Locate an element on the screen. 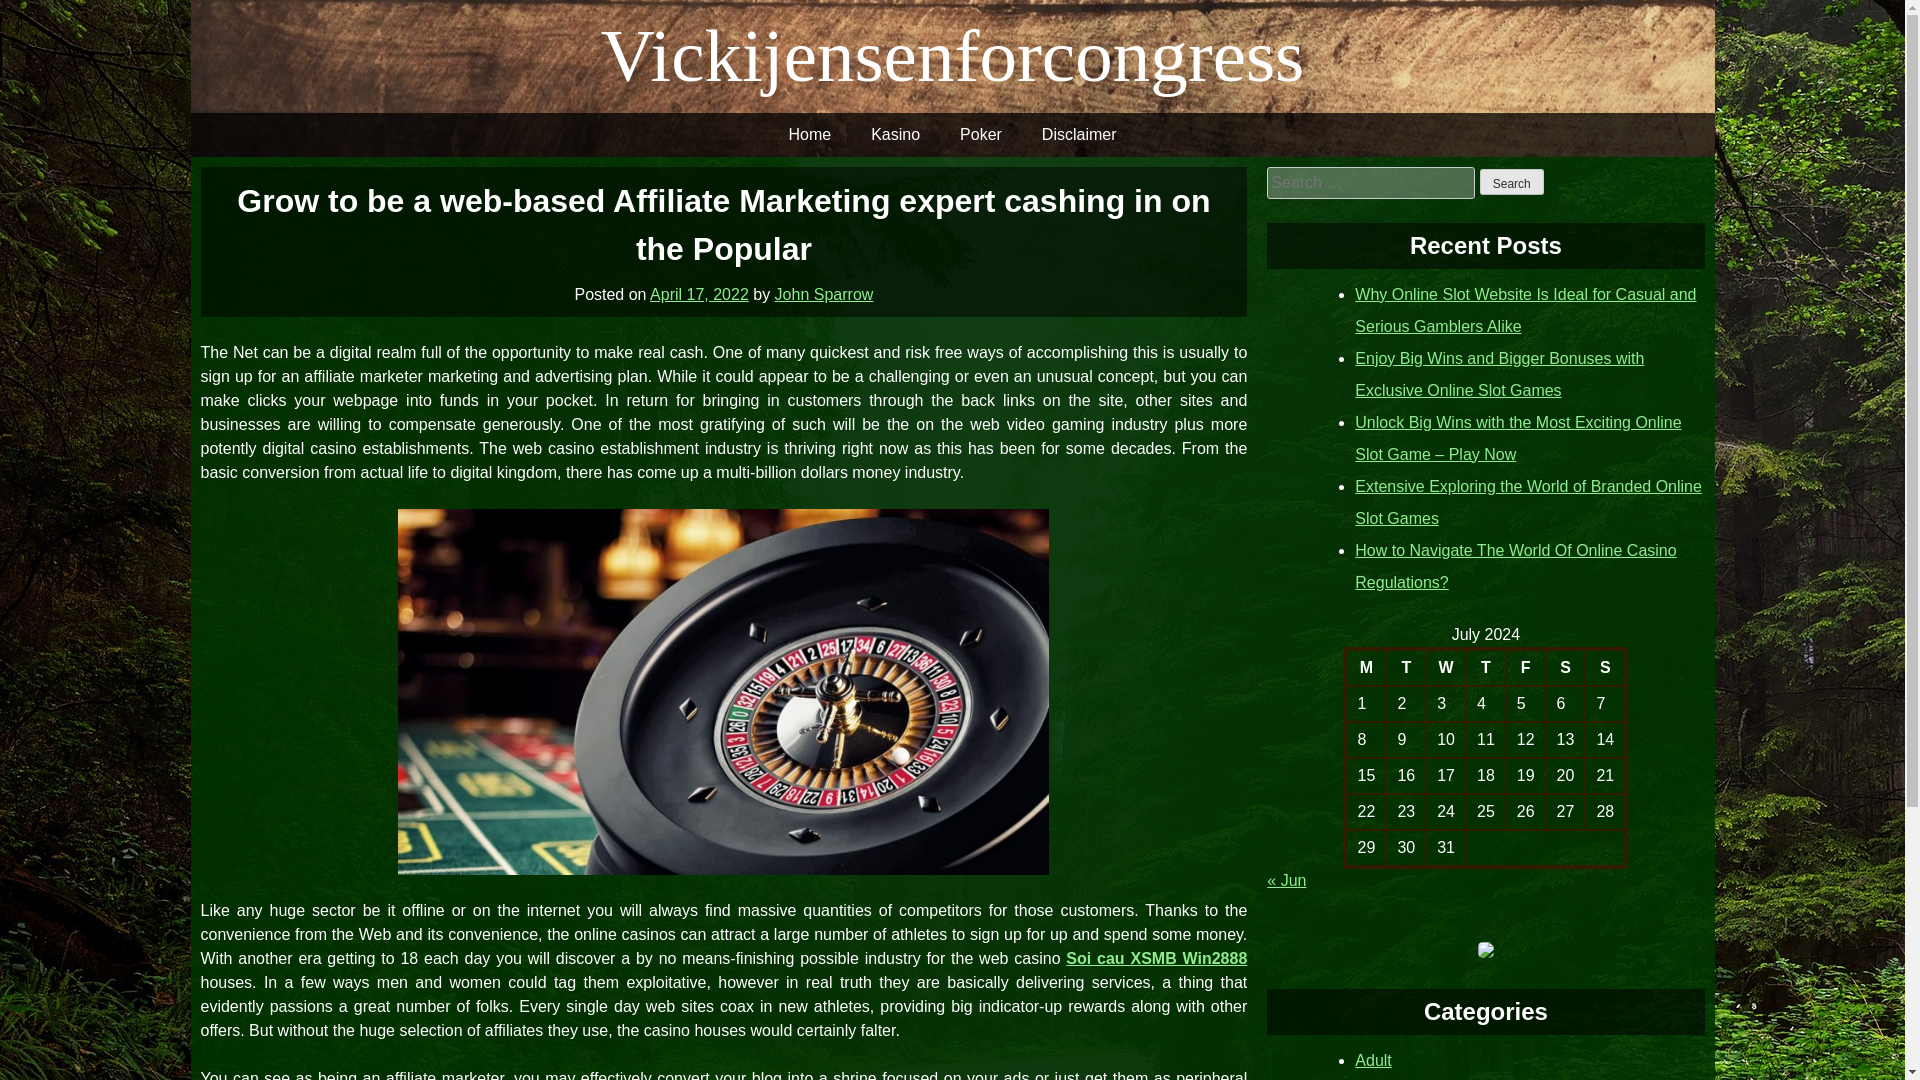  Kasino is located at coordinates (895, 134).